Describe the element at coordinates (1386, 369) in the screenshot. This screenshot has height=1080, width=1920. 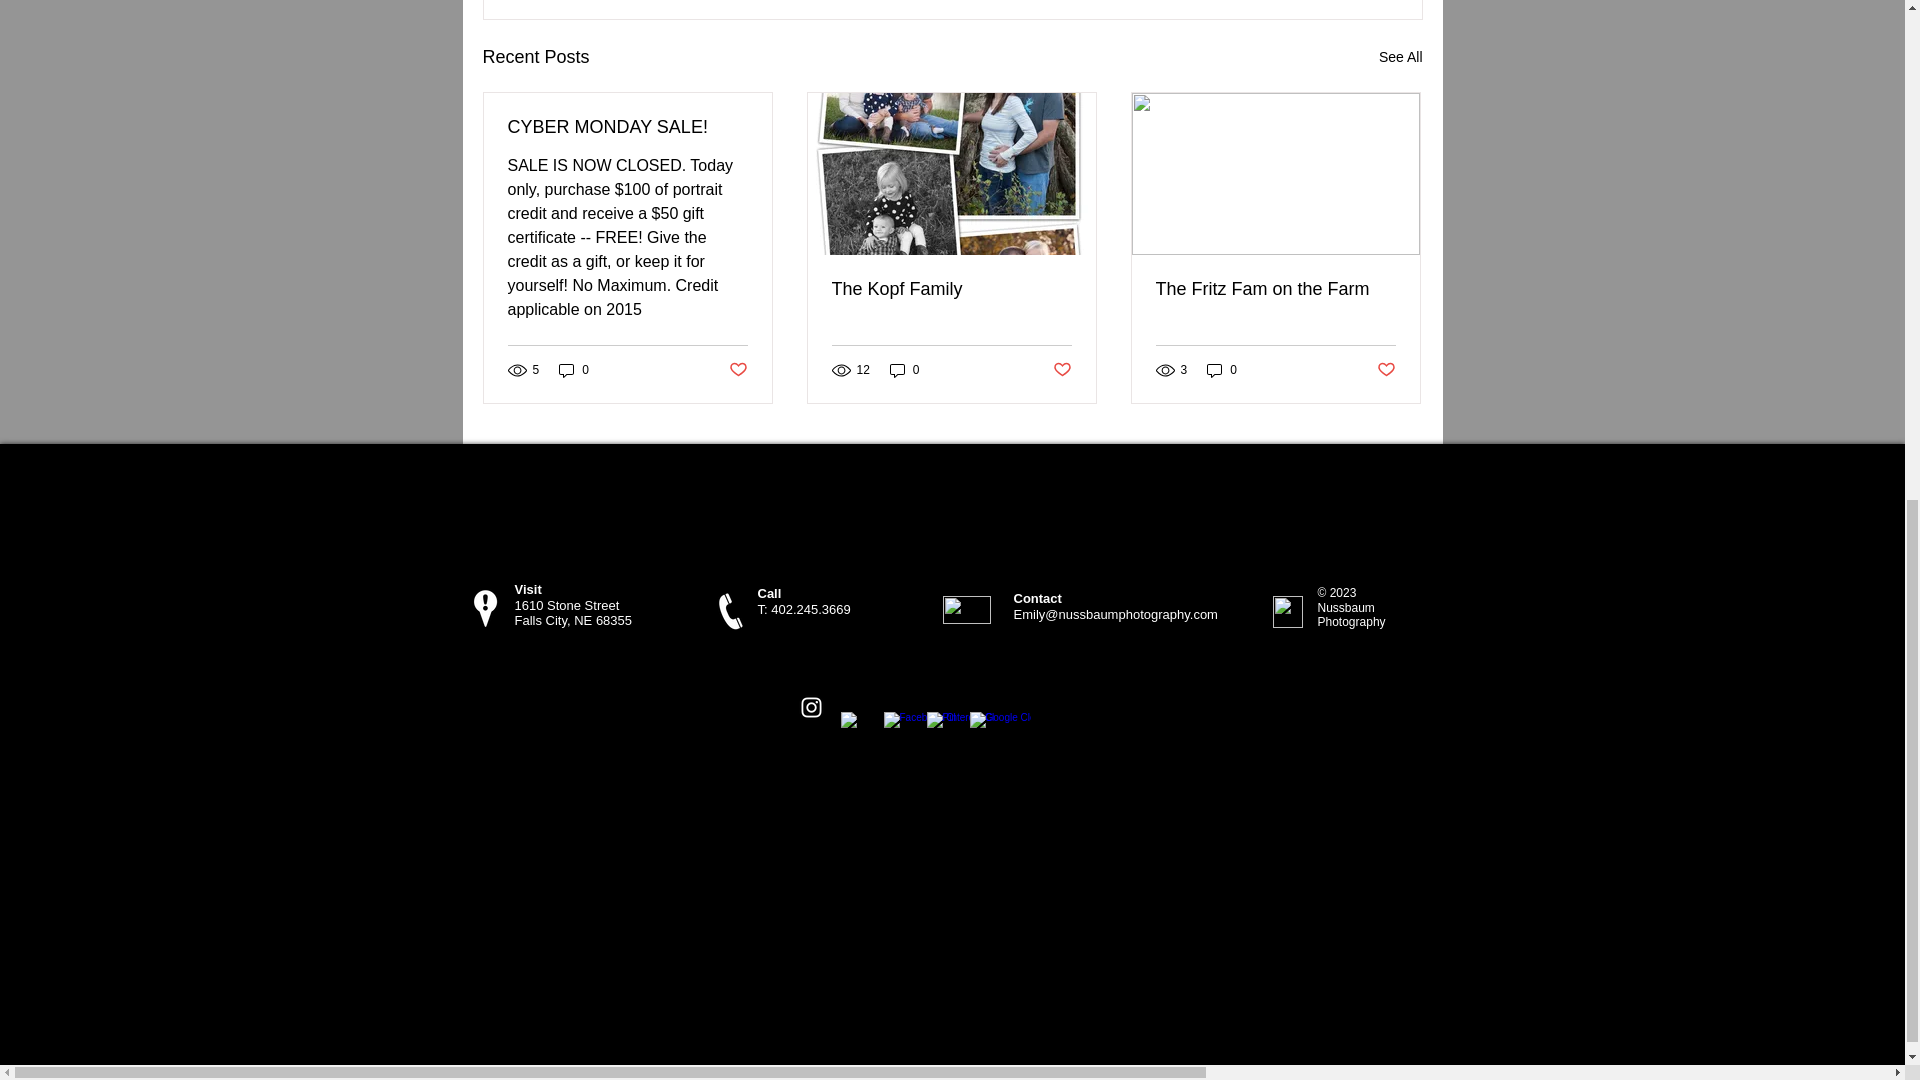
I see `Post not marked as liked` at that location.